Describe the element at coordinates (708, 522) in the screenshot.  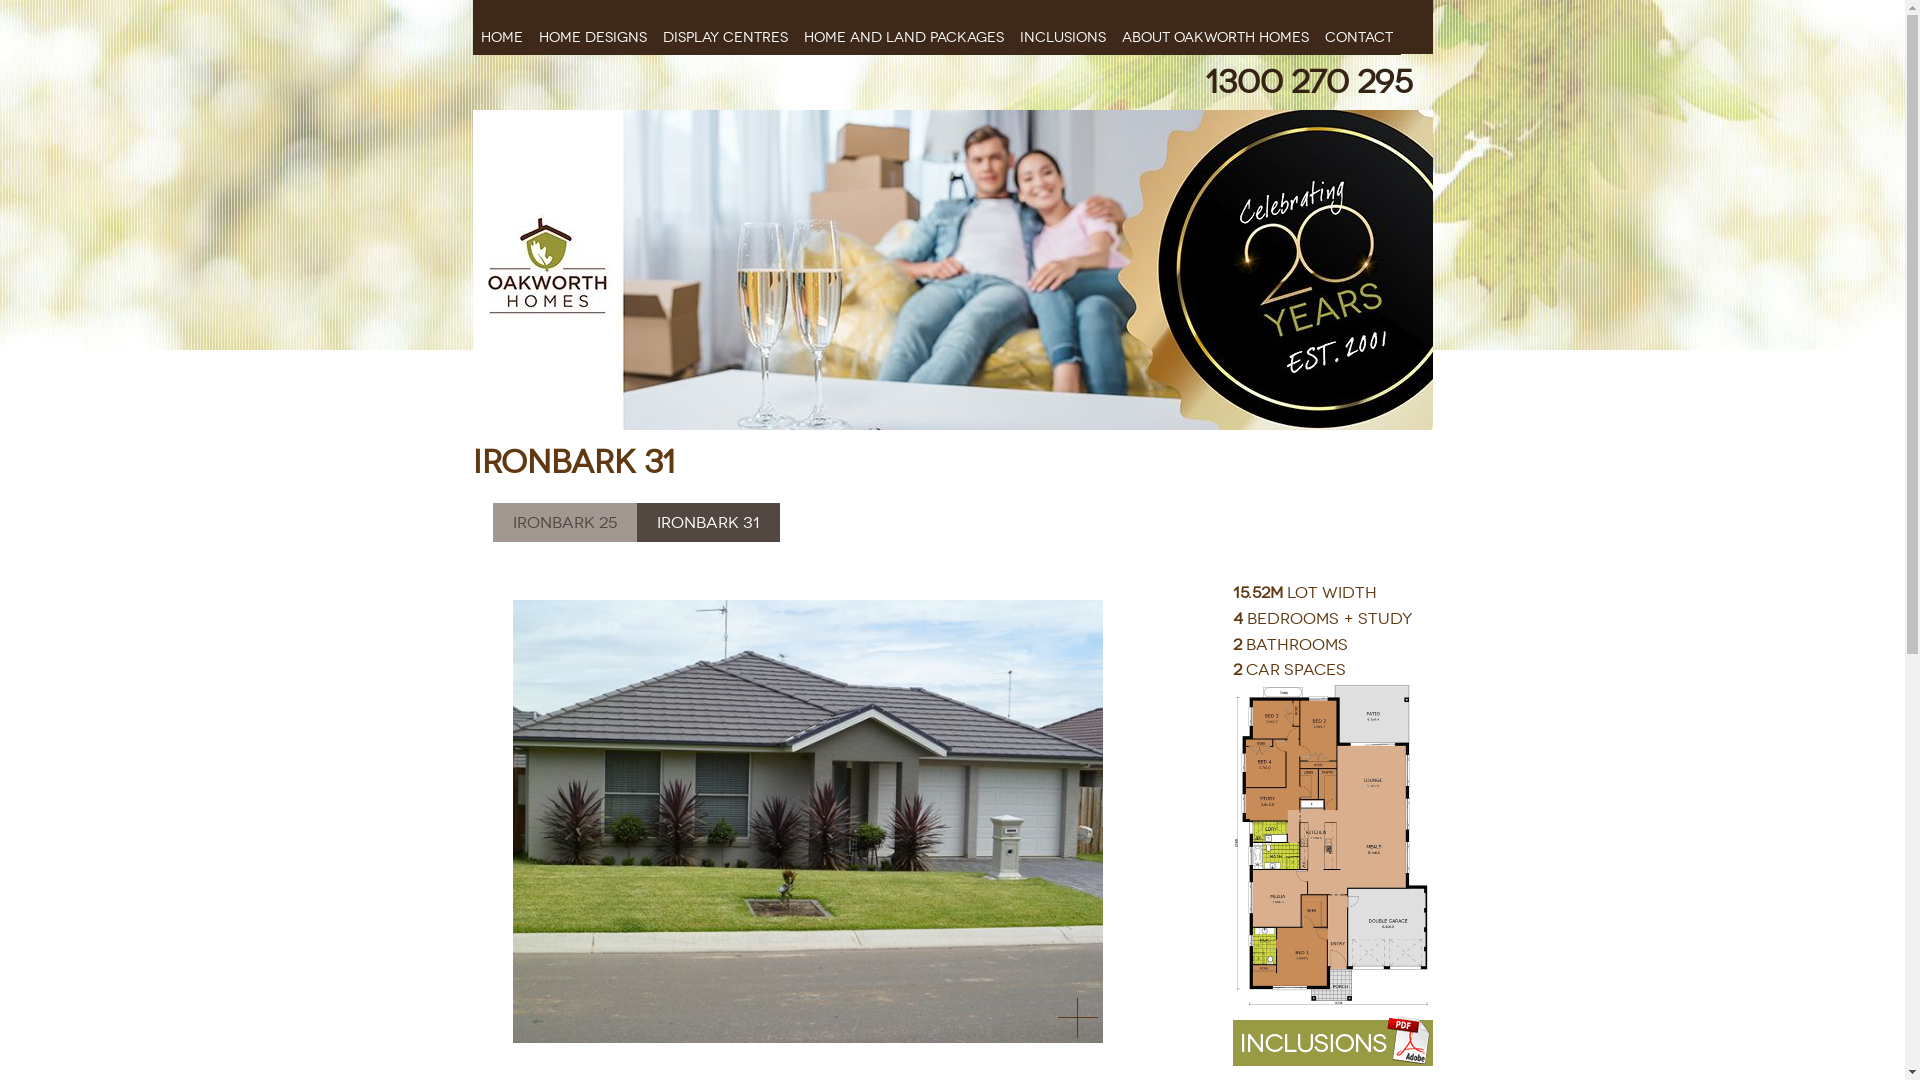
I see `Ironbark 31` at that location.